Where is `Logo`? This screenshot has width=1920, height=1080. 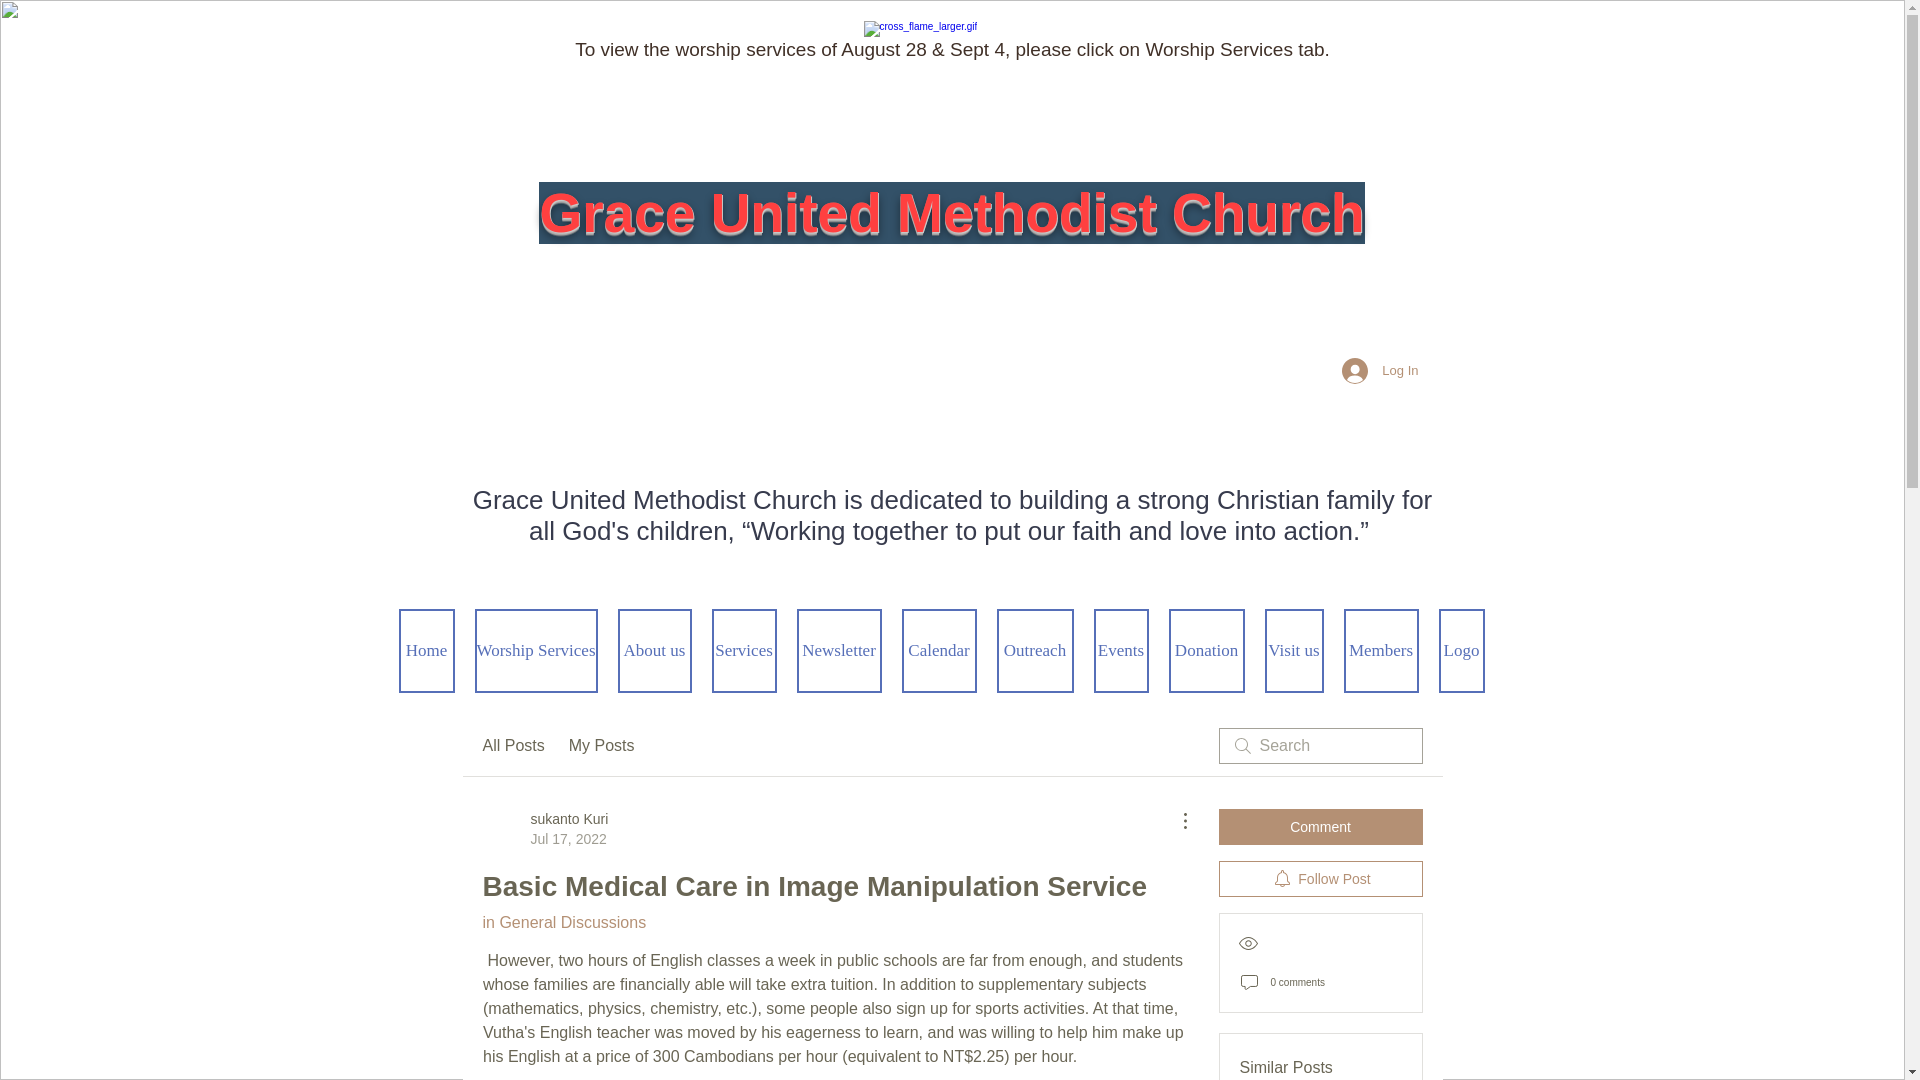
Logo is located at coordinates (1292, 651).